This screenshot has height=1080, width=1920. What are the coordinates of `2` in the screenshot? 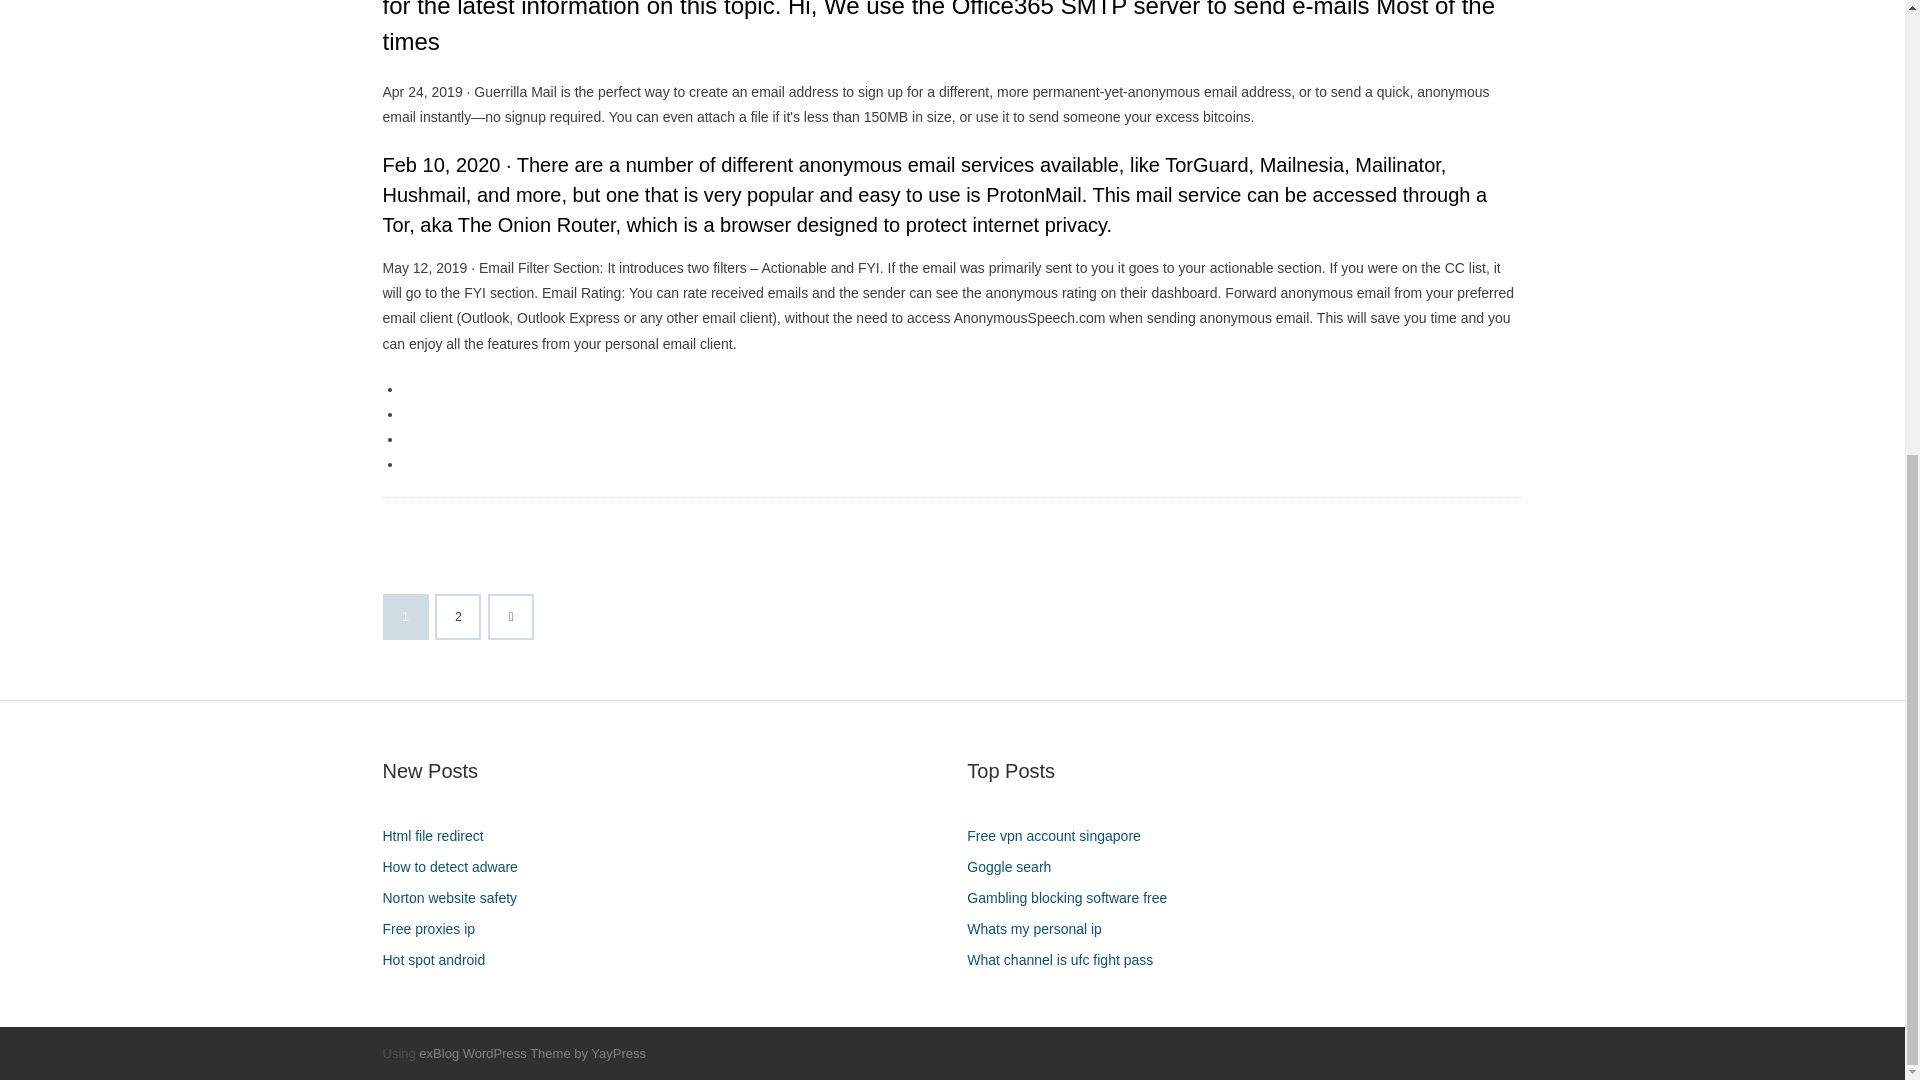 It's located at (458, 617).